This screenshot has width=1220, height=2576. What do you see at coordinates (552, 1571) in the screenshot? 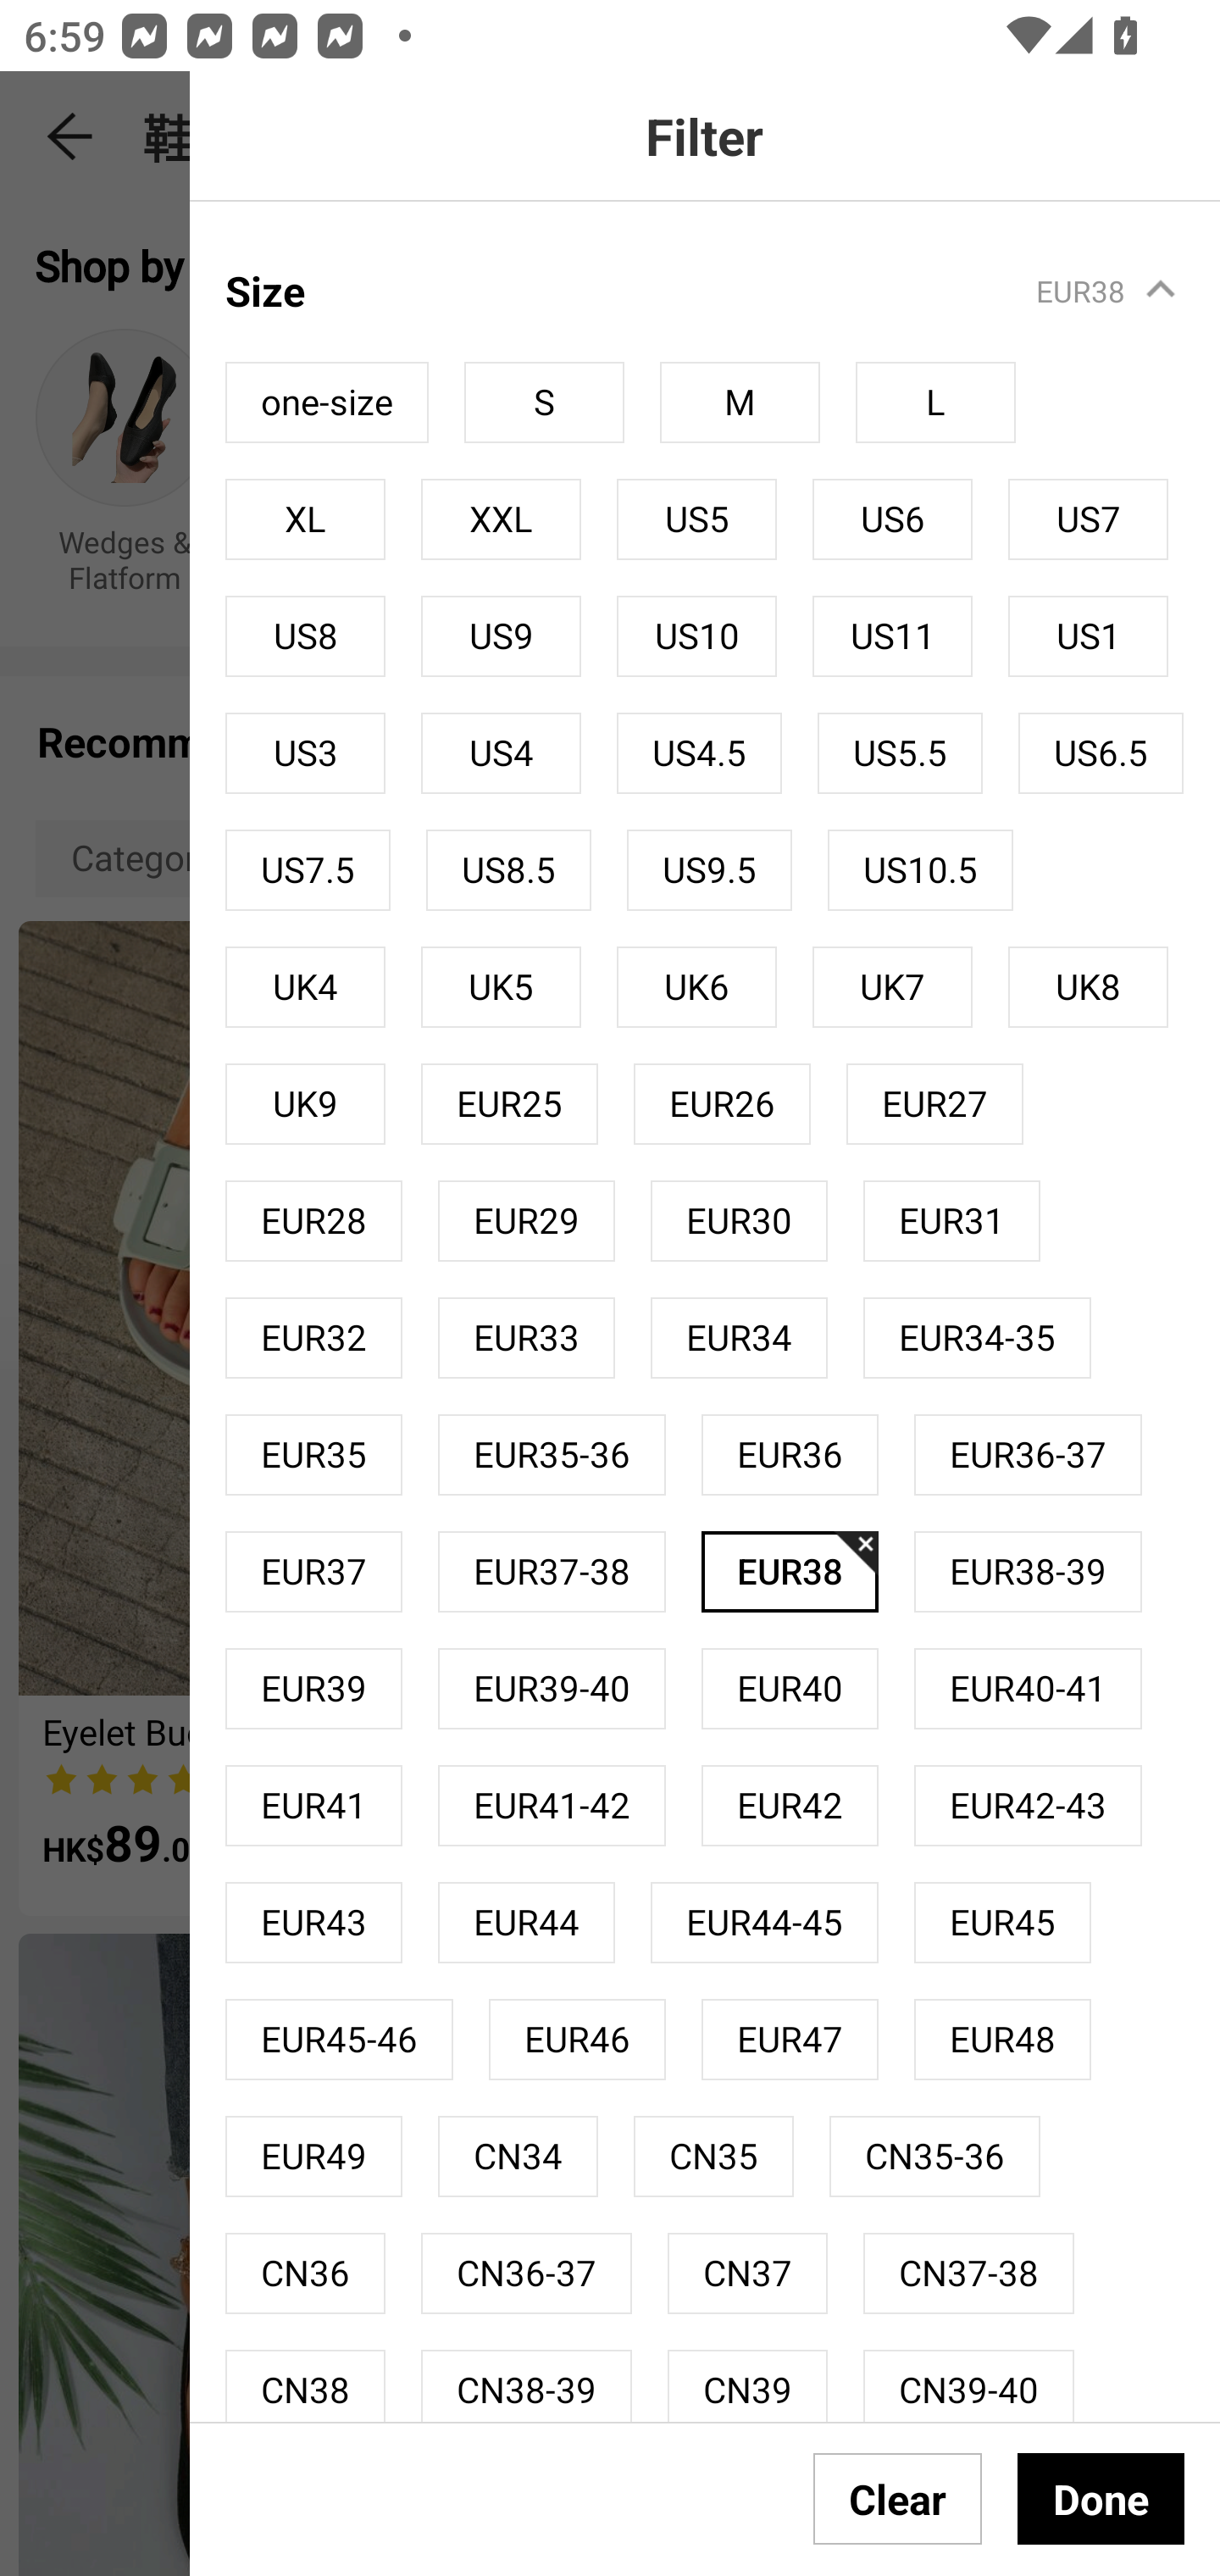
I see `EUR37-38` at bounding box center [552, 1571].